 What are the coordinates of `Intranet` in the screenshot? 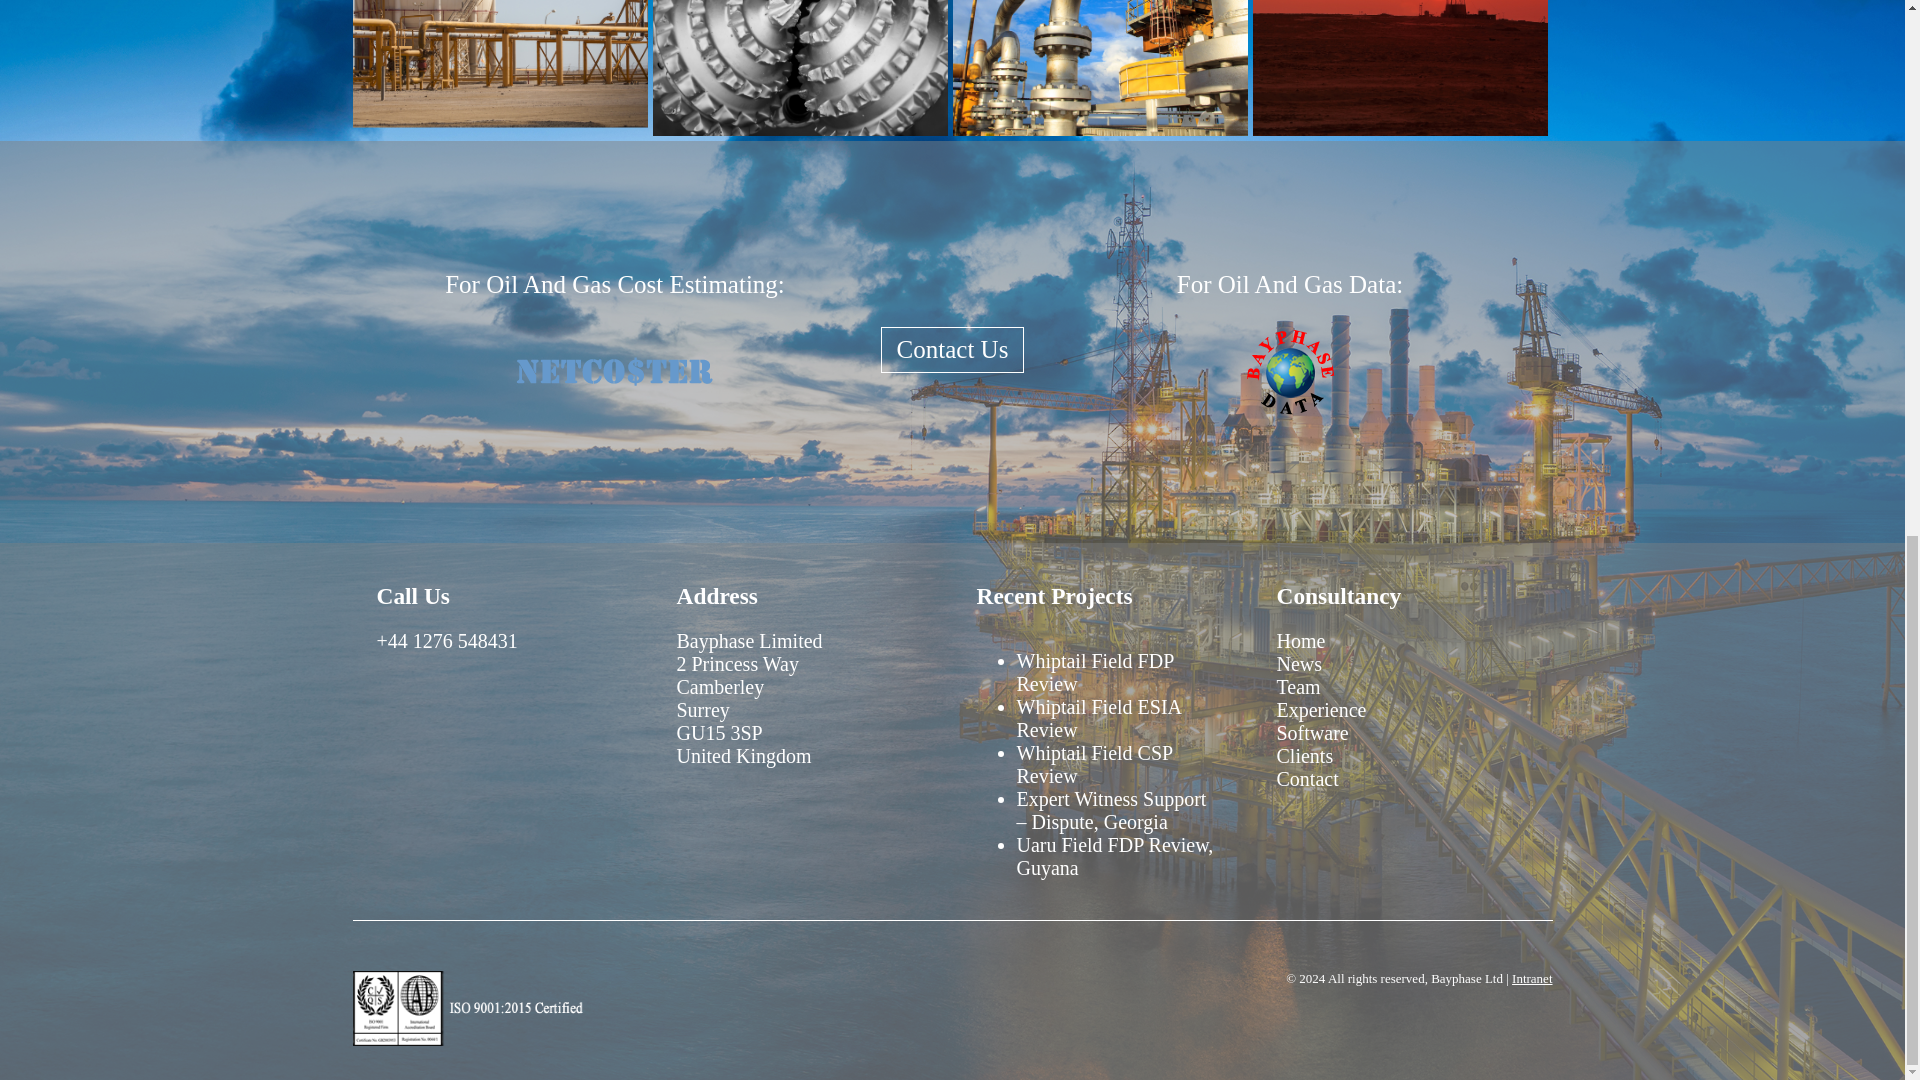 It's located at (1532, 978).